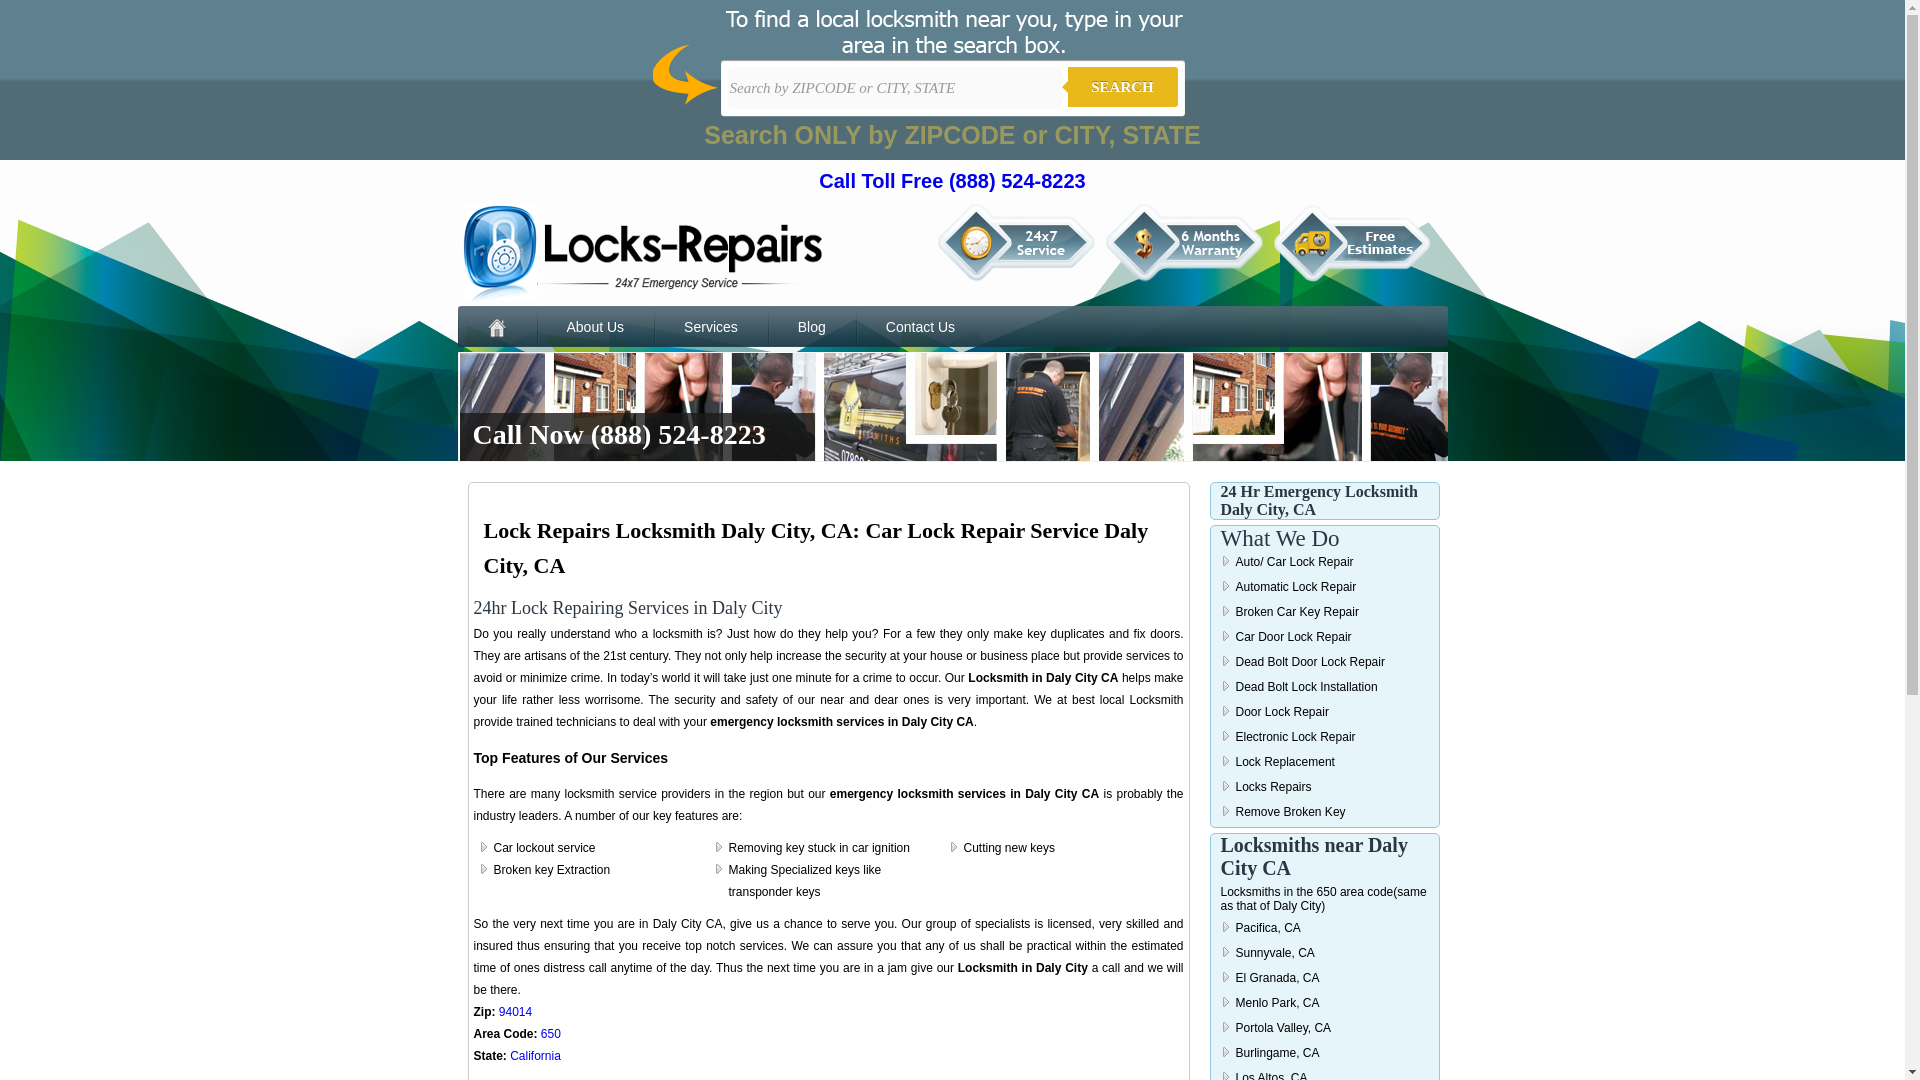 The width and height of the screenshot is (1920, 1080). Describe the element at coordinates (535, 1055) in the screenshot. I see `California` at that location.